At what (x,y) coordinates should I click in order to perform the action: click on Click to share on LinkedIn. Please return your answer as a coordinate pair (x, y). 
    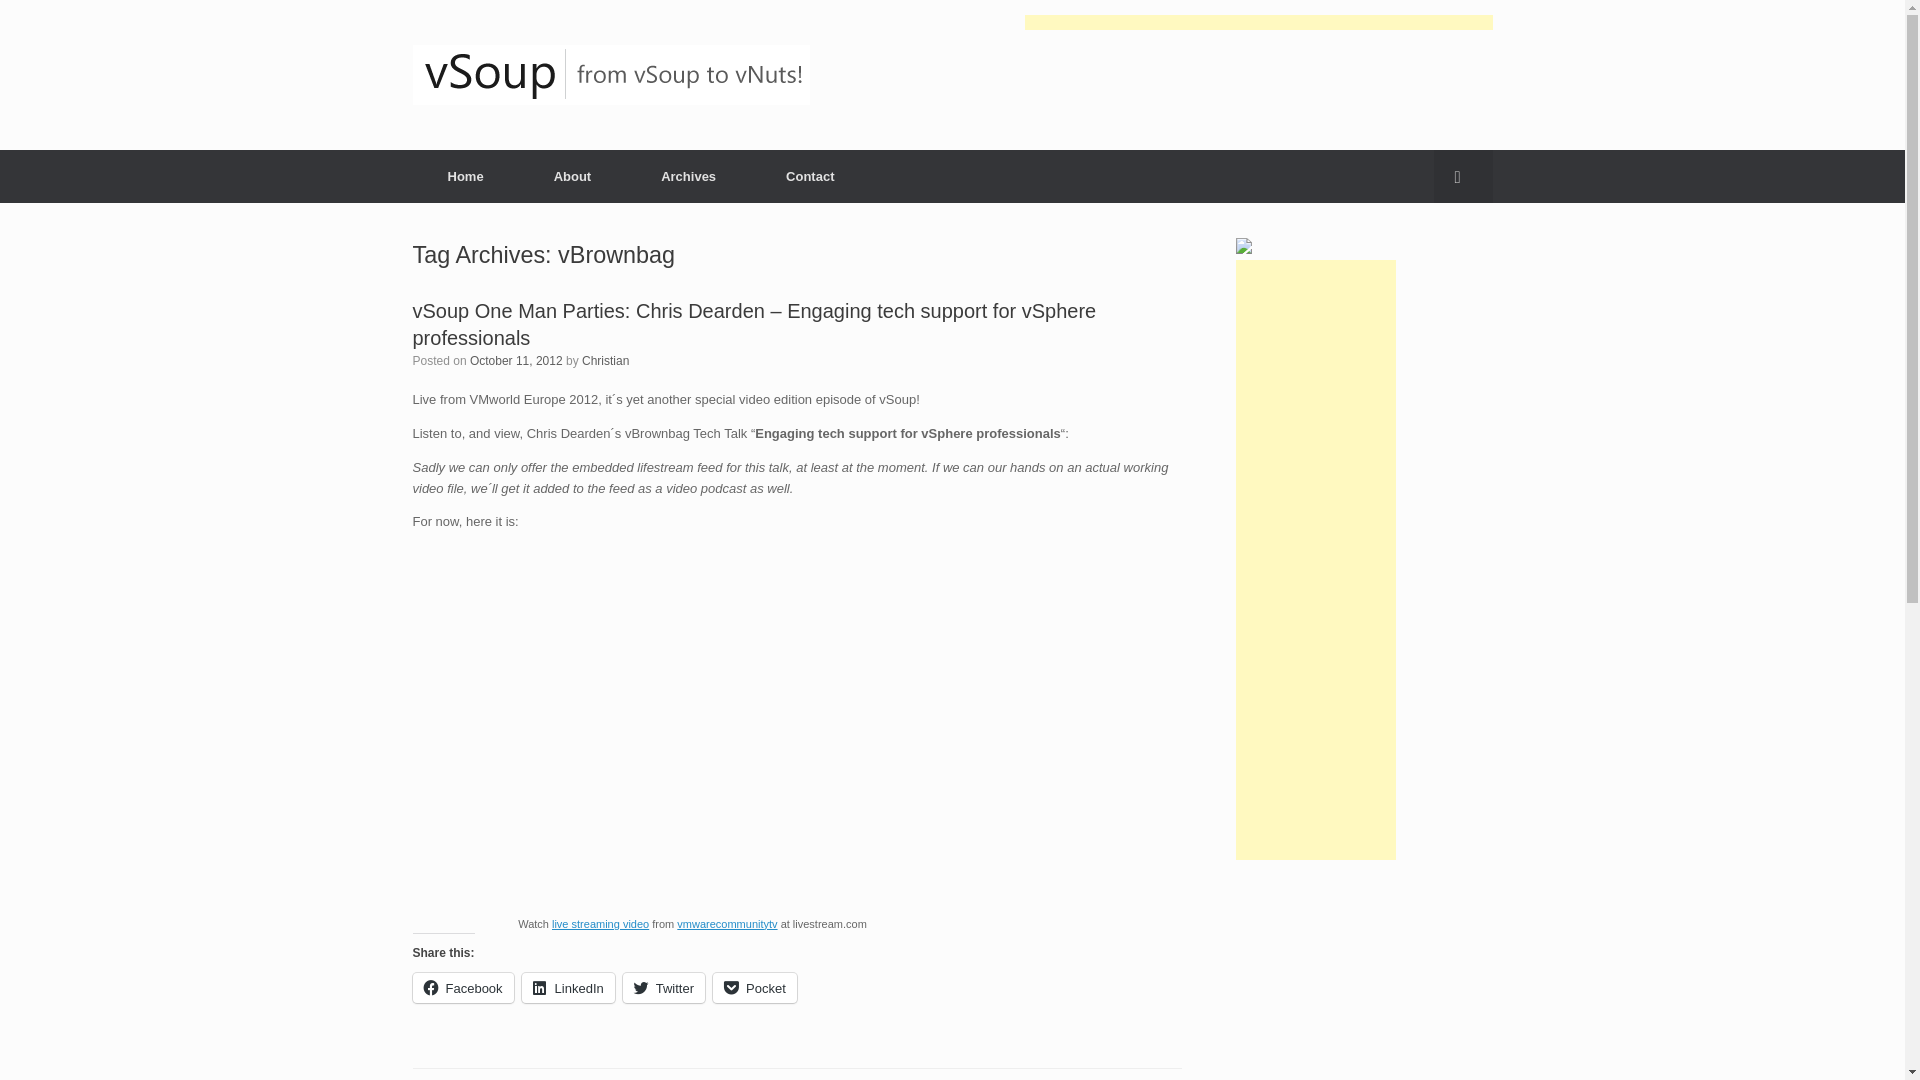
    Looking at the image, I should click on (568, 988).